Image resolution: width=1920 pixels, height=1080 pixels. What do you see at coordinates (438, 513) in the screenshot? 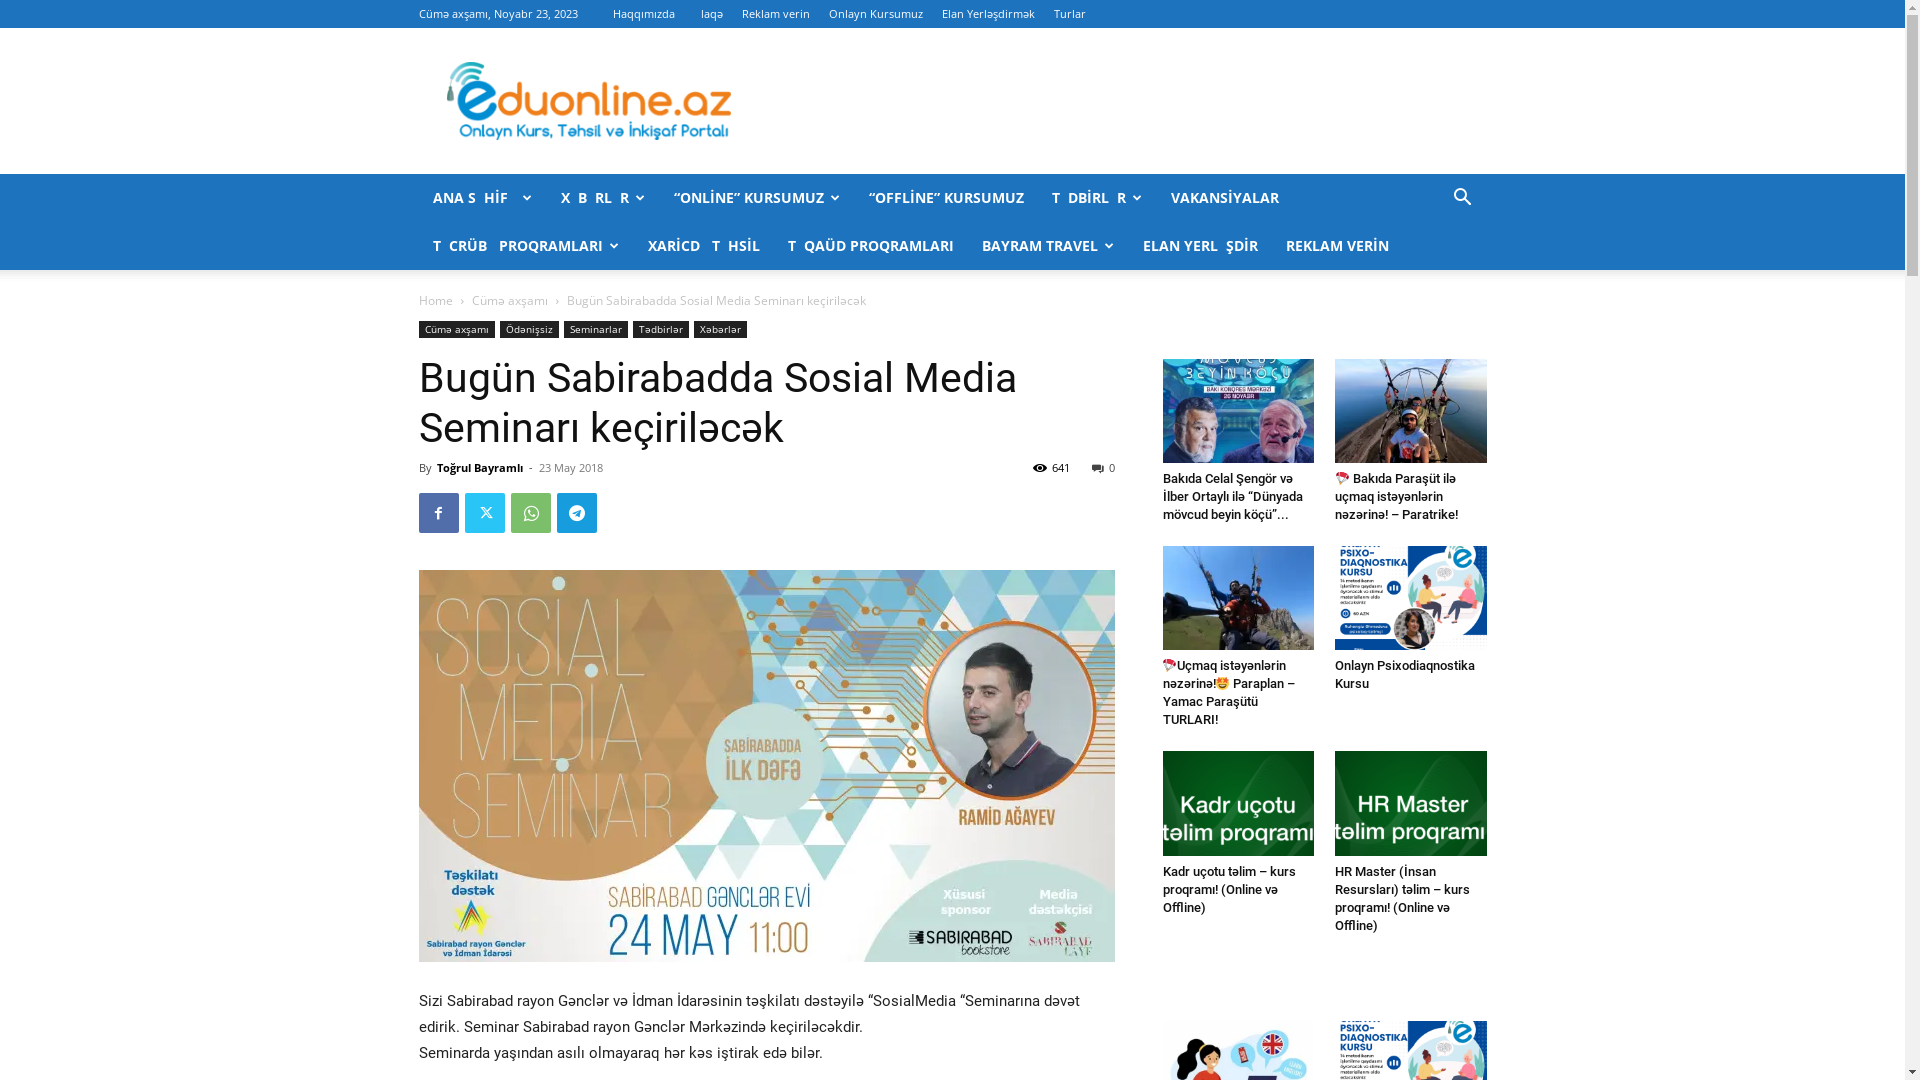
I see `Facebook` at bounding box center [438, 513].